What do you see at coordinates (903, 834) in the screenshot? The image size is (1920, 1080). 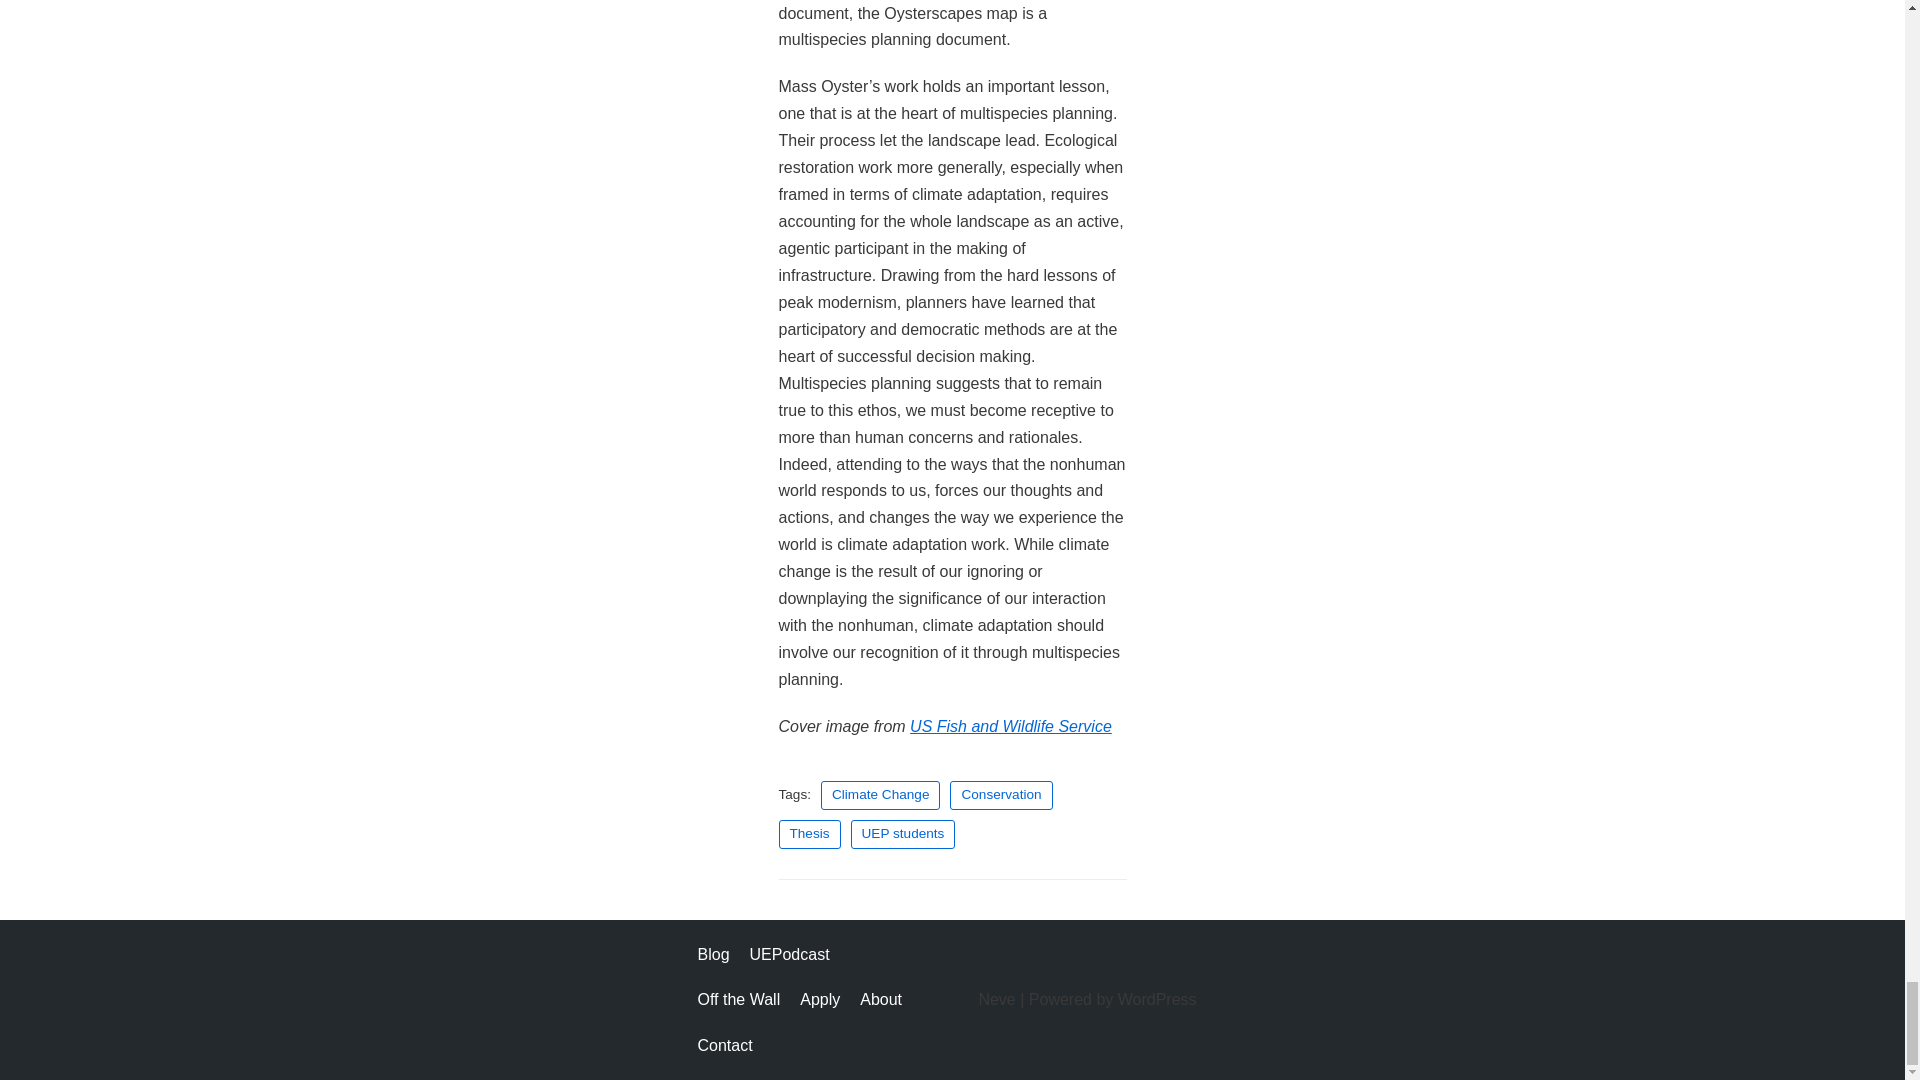 I see `UEP students` at bounding box center [903, 834].